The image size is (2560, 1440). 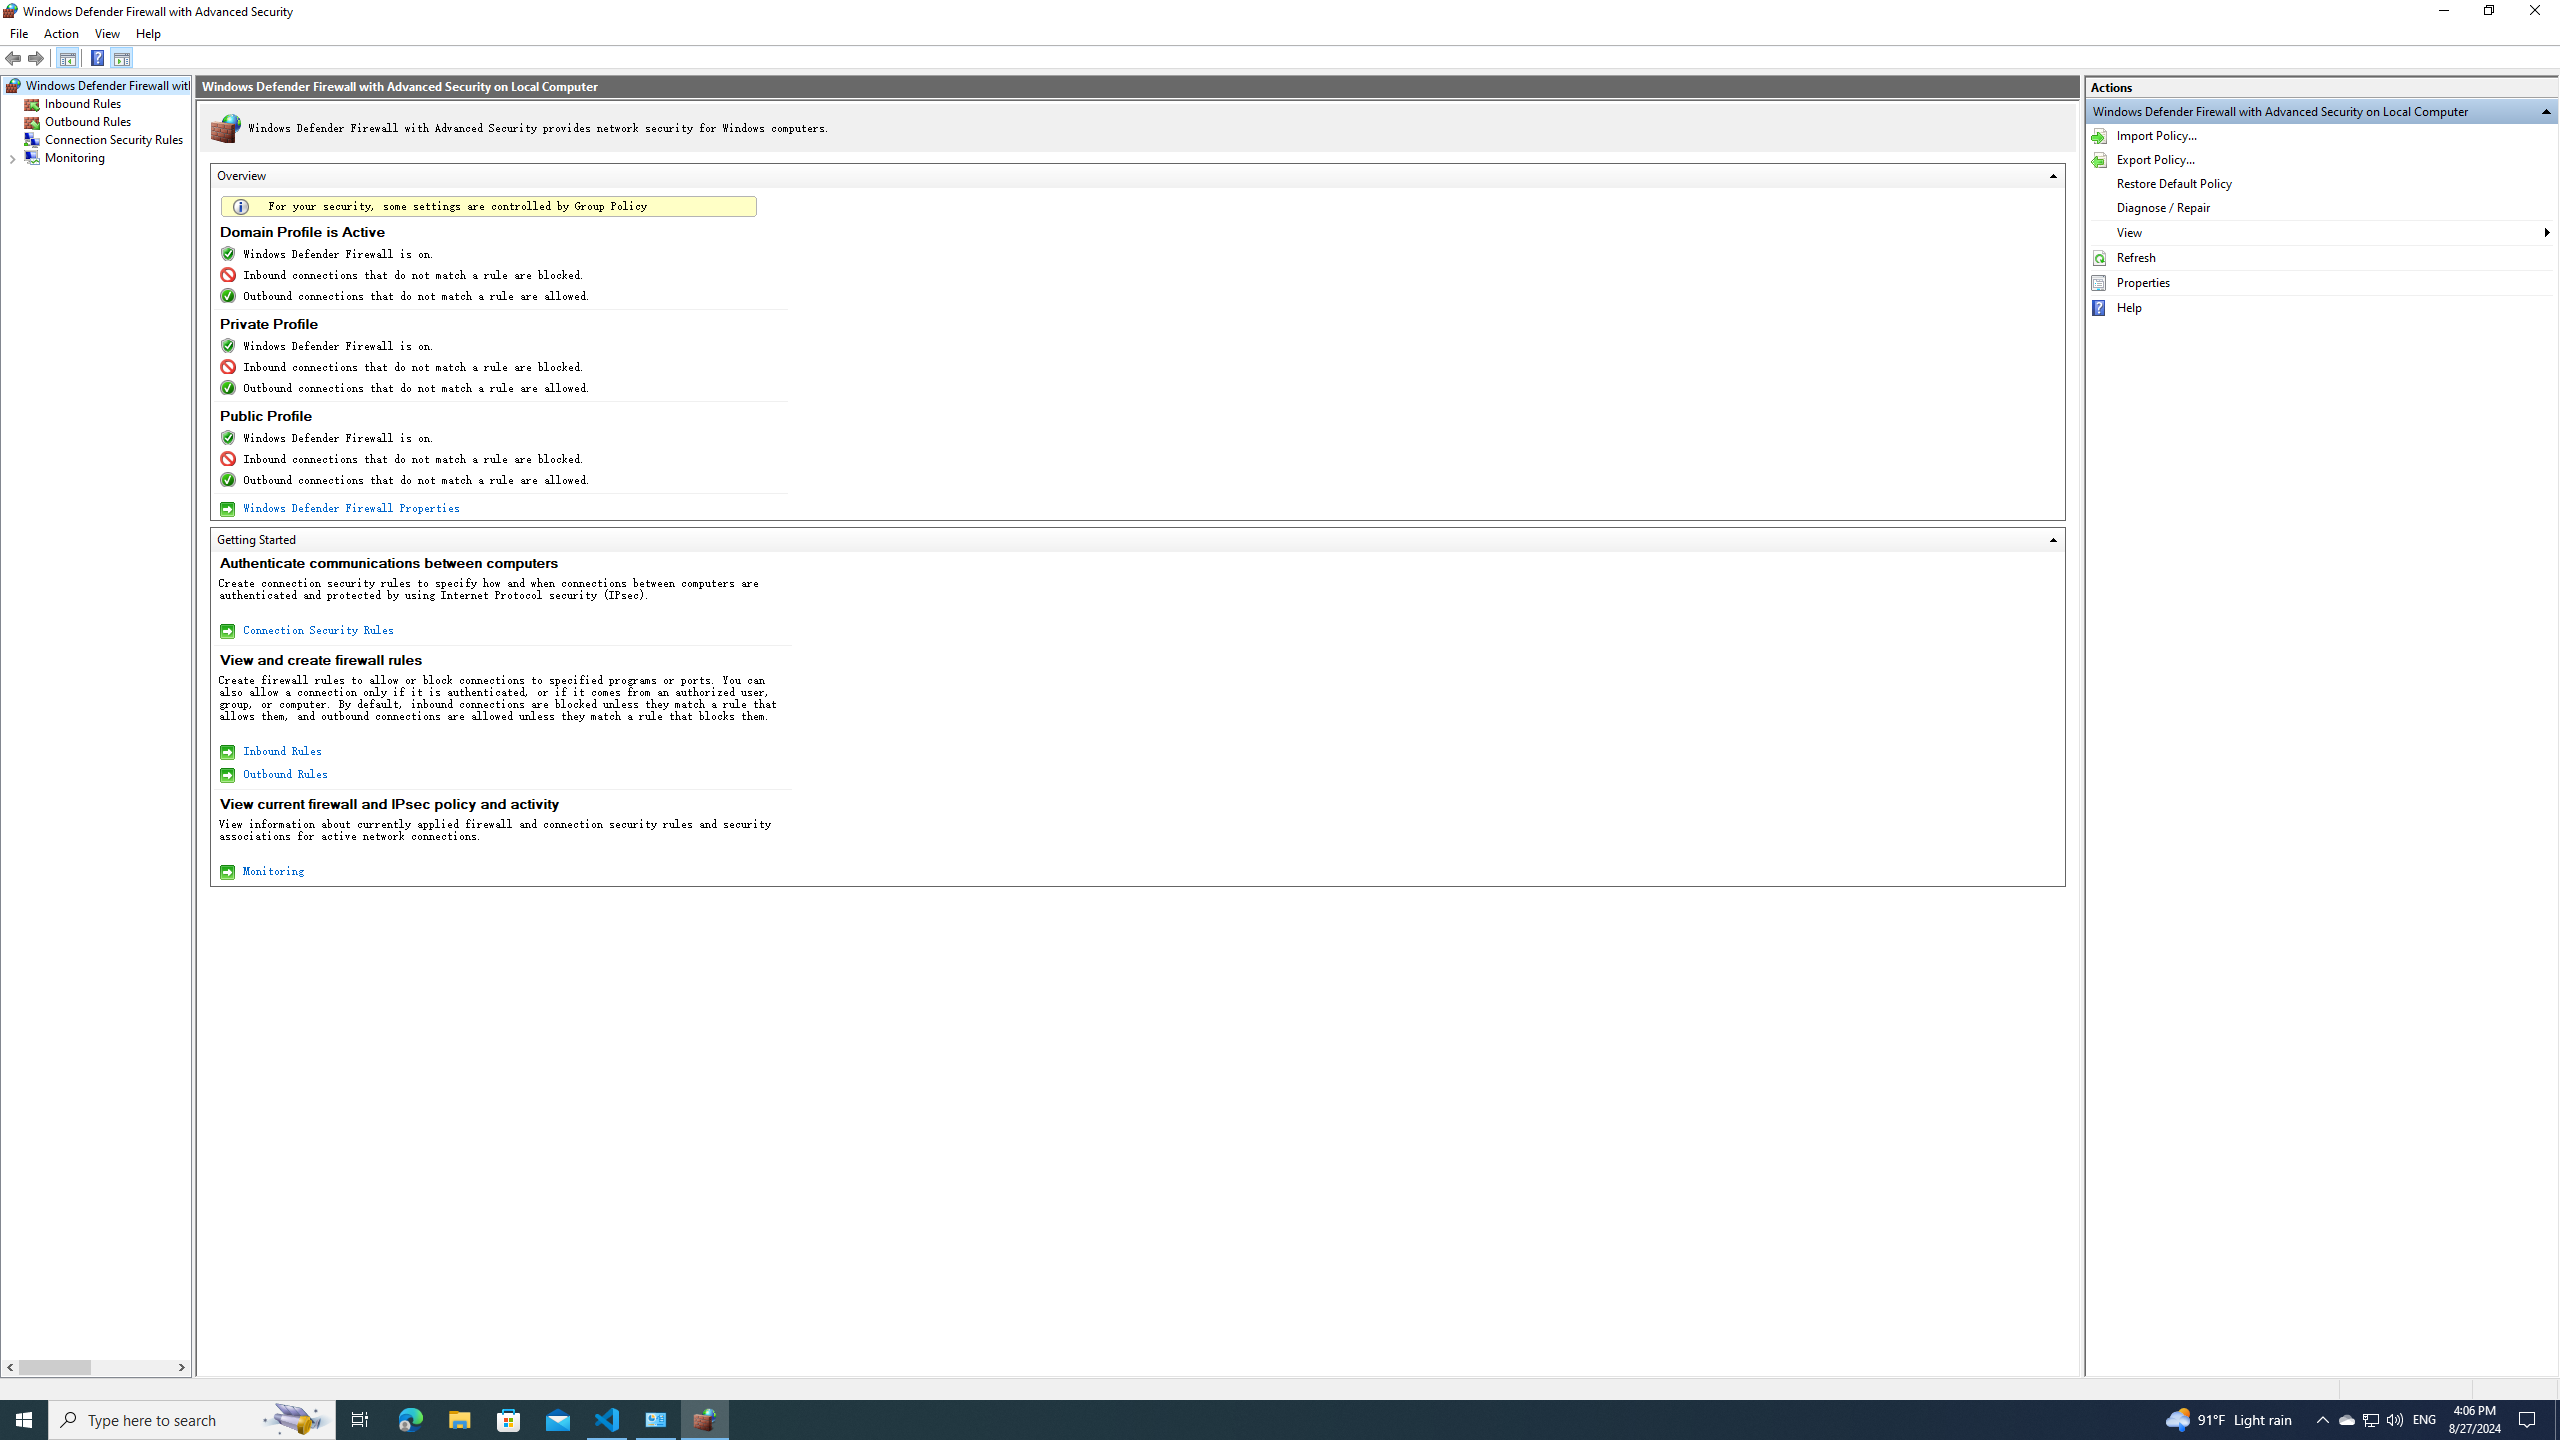 What do you see at coordinates (96, 1368) in the screenshot?
I see `Horizontal` at bounding box center [96, 1368].